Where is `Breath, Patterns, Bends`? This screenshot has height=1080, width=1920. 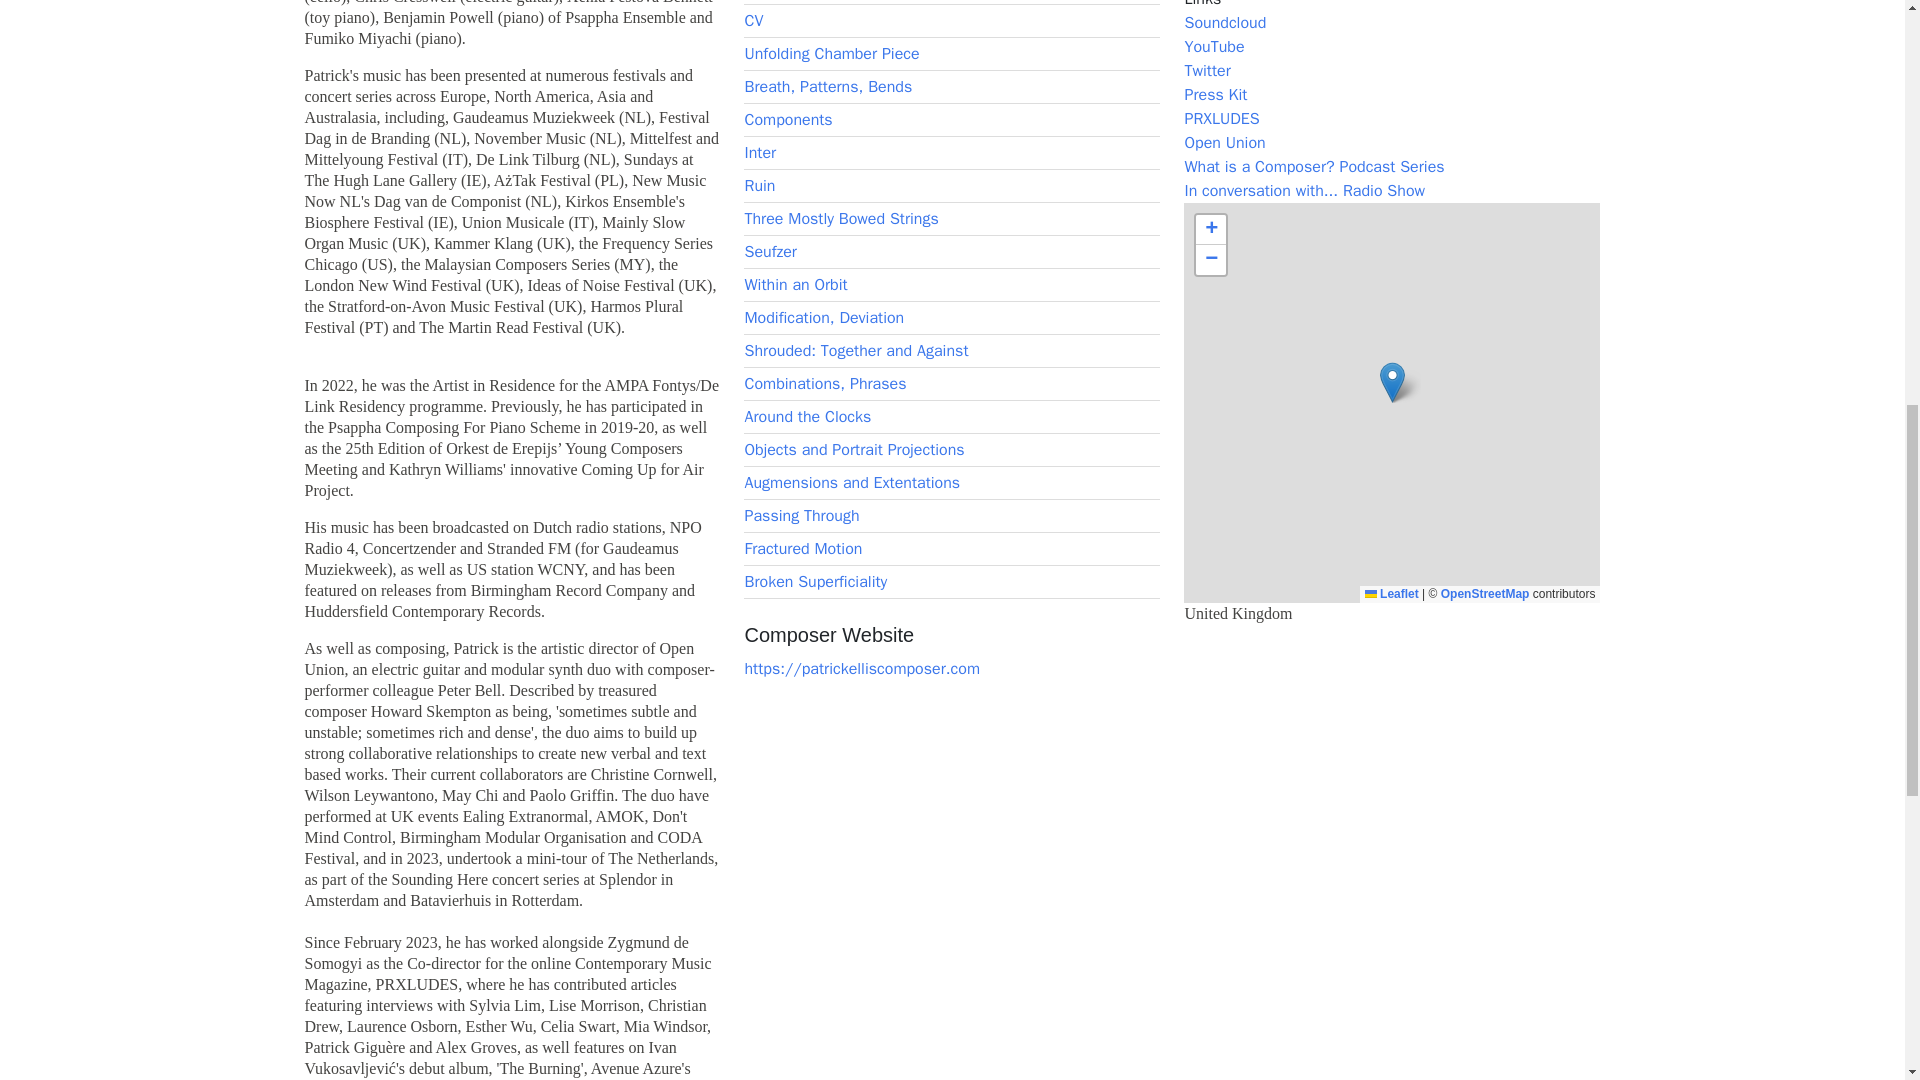
Breath, Patterns, Bends is located at coordinates (828, 86).